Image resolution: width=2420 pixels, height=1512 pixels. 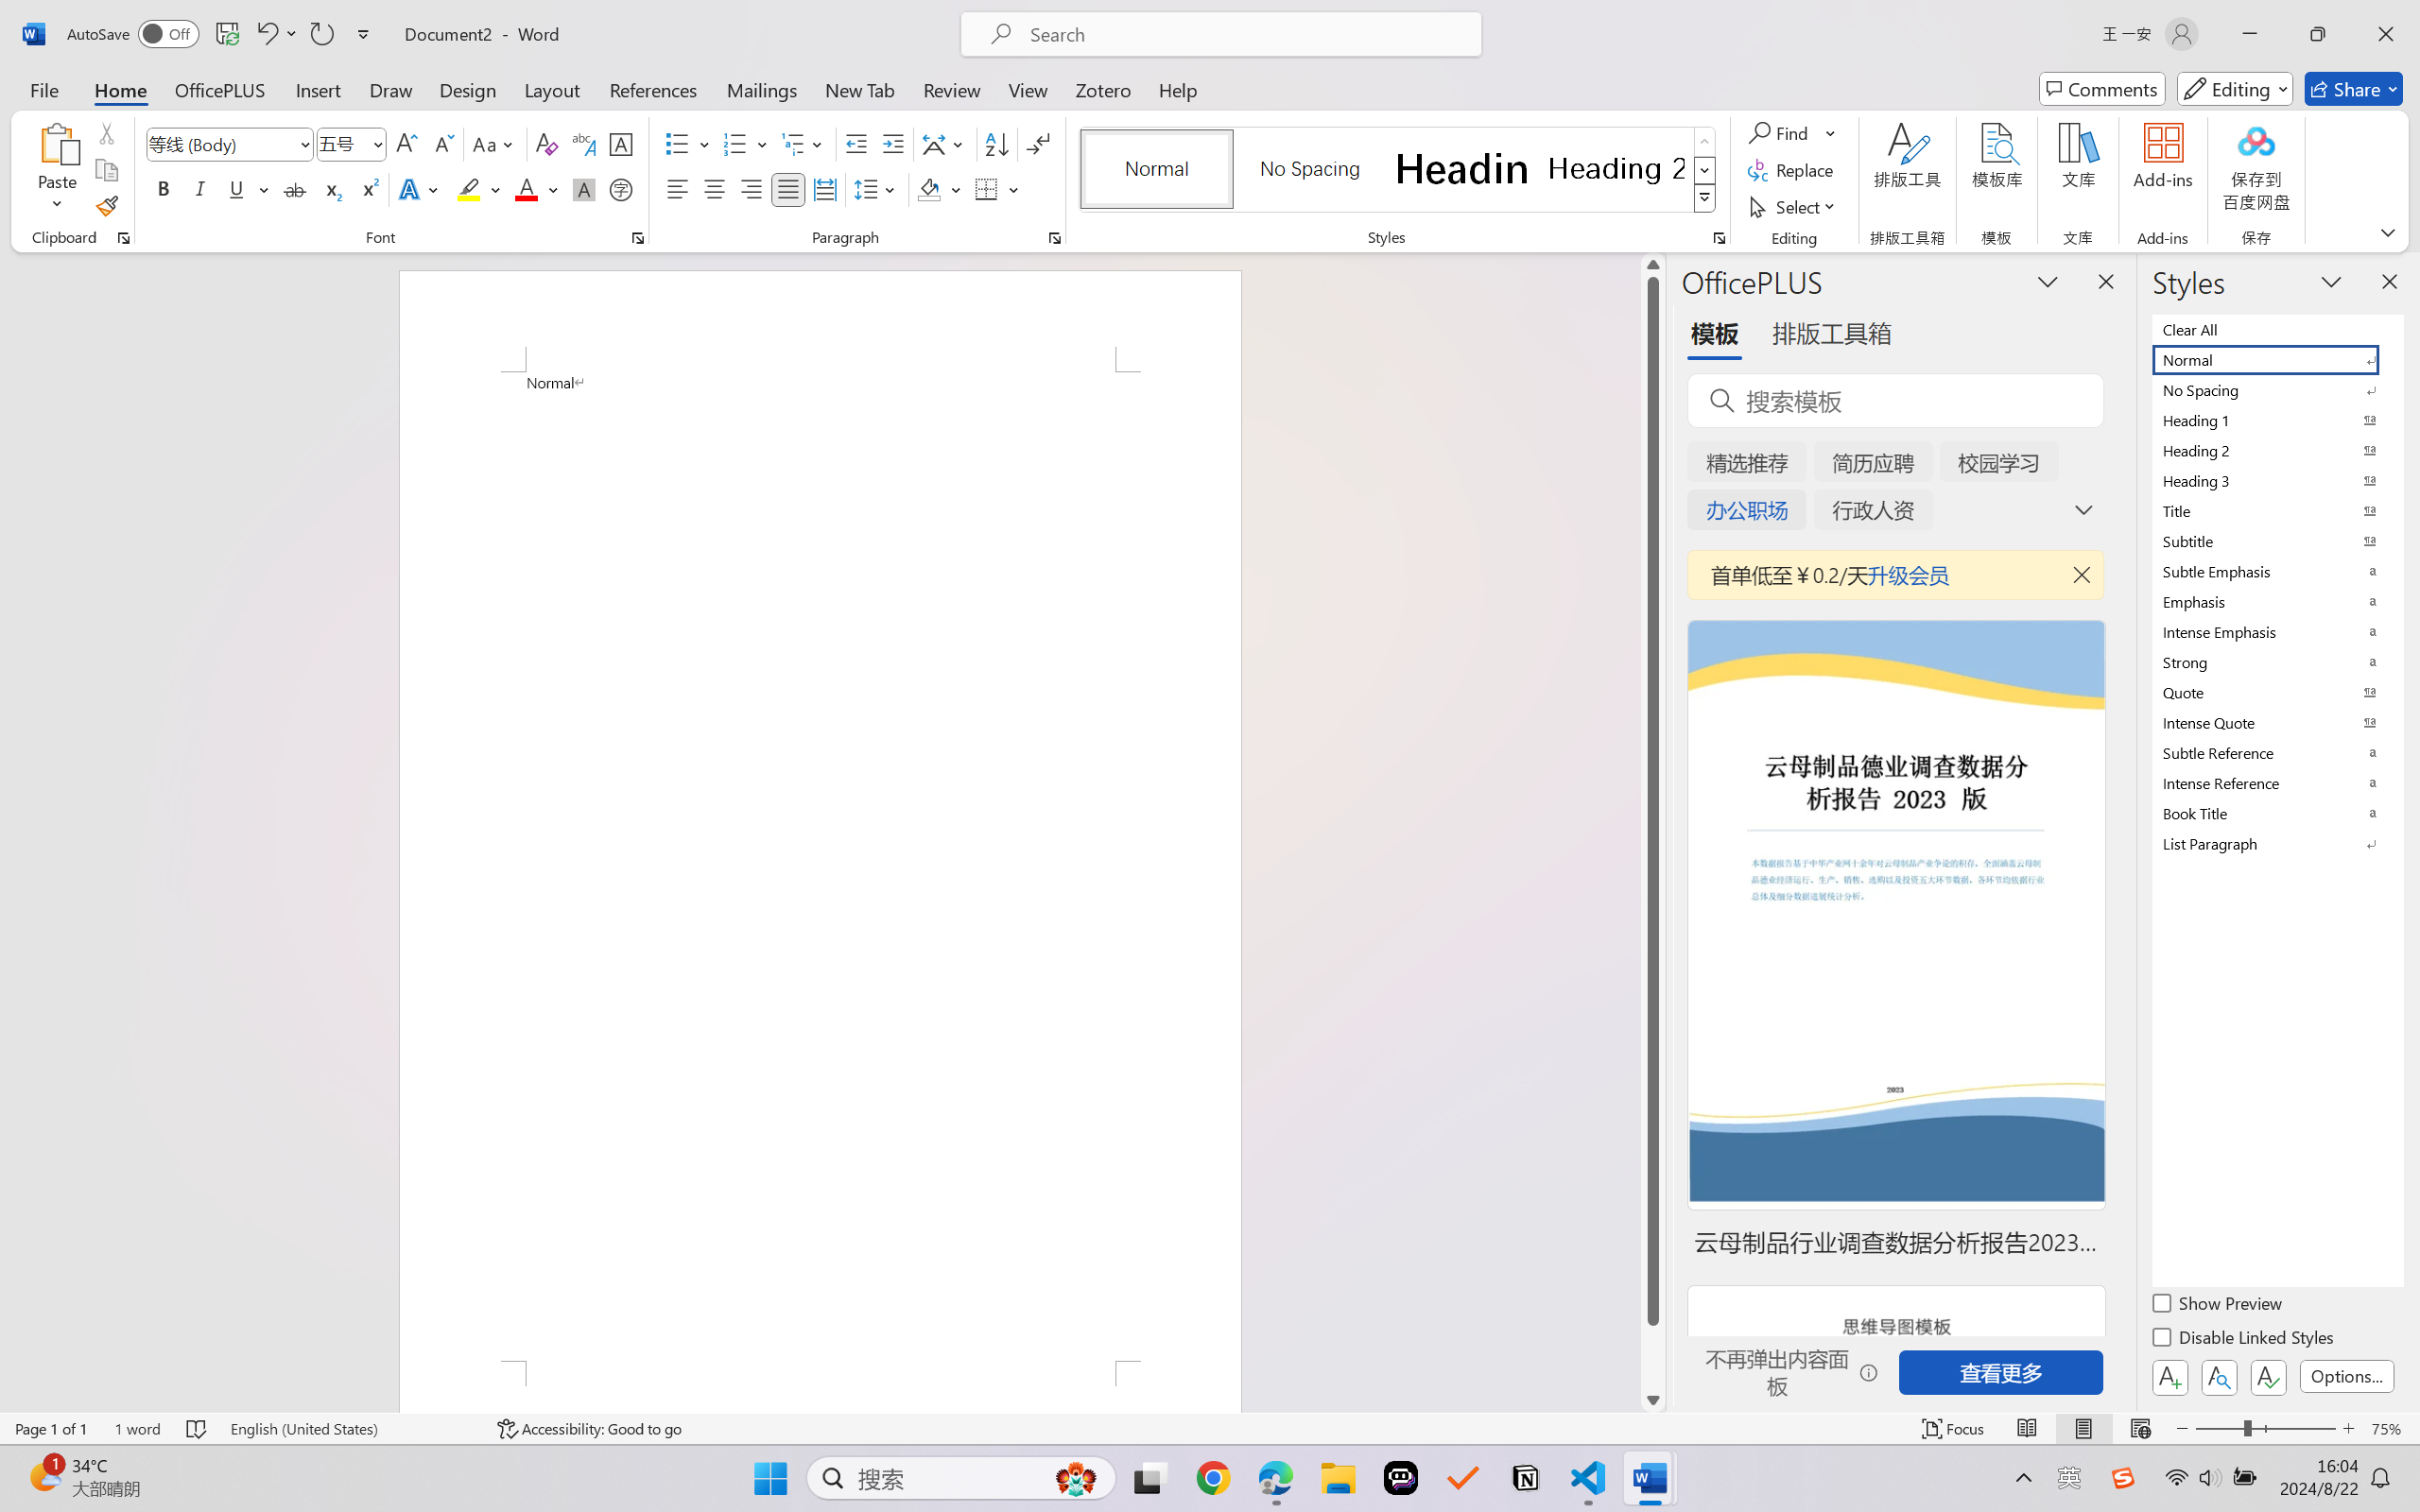 What do you see at coordinates (494, 144) in the screenshot?
I see `Change Case` at bounding box center [494, 144].